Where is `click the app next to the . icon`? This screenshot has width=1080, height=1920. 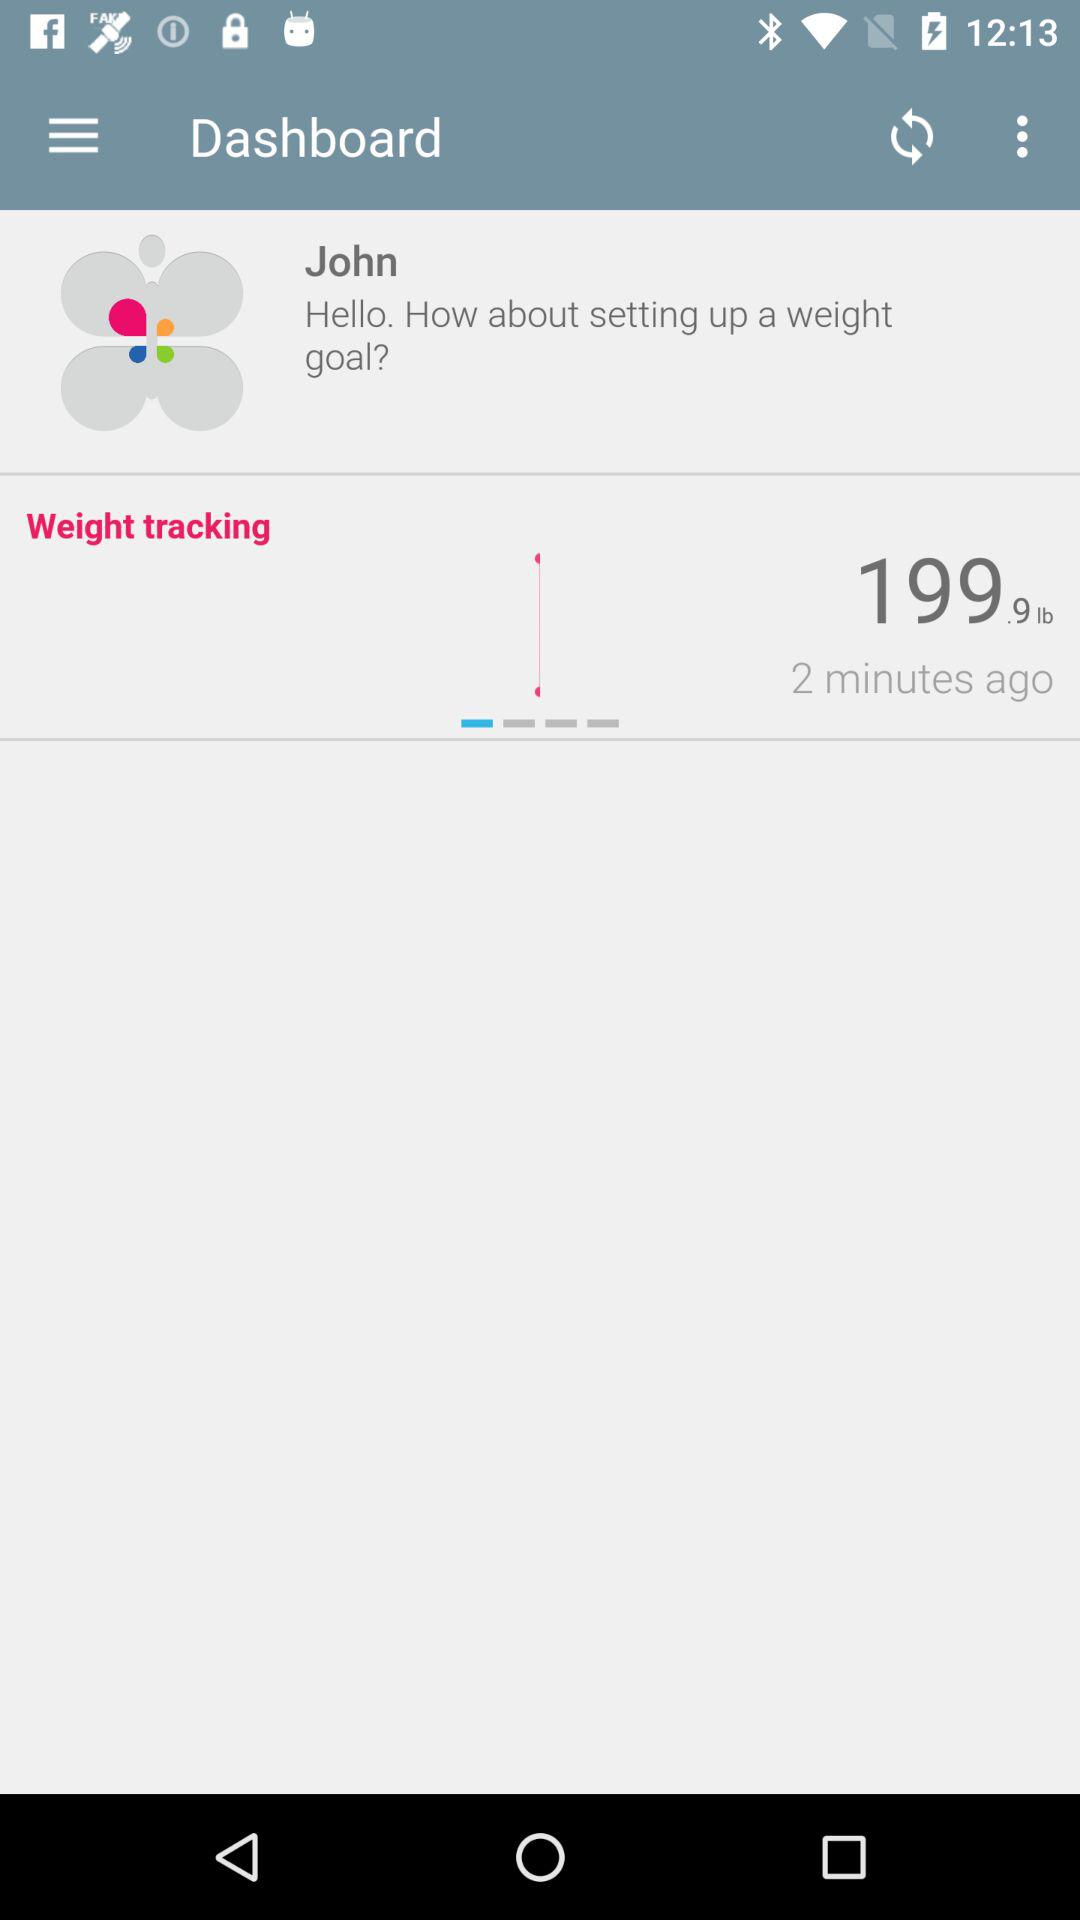
click the app next to the . icon is located at coordinates (1021, 610).